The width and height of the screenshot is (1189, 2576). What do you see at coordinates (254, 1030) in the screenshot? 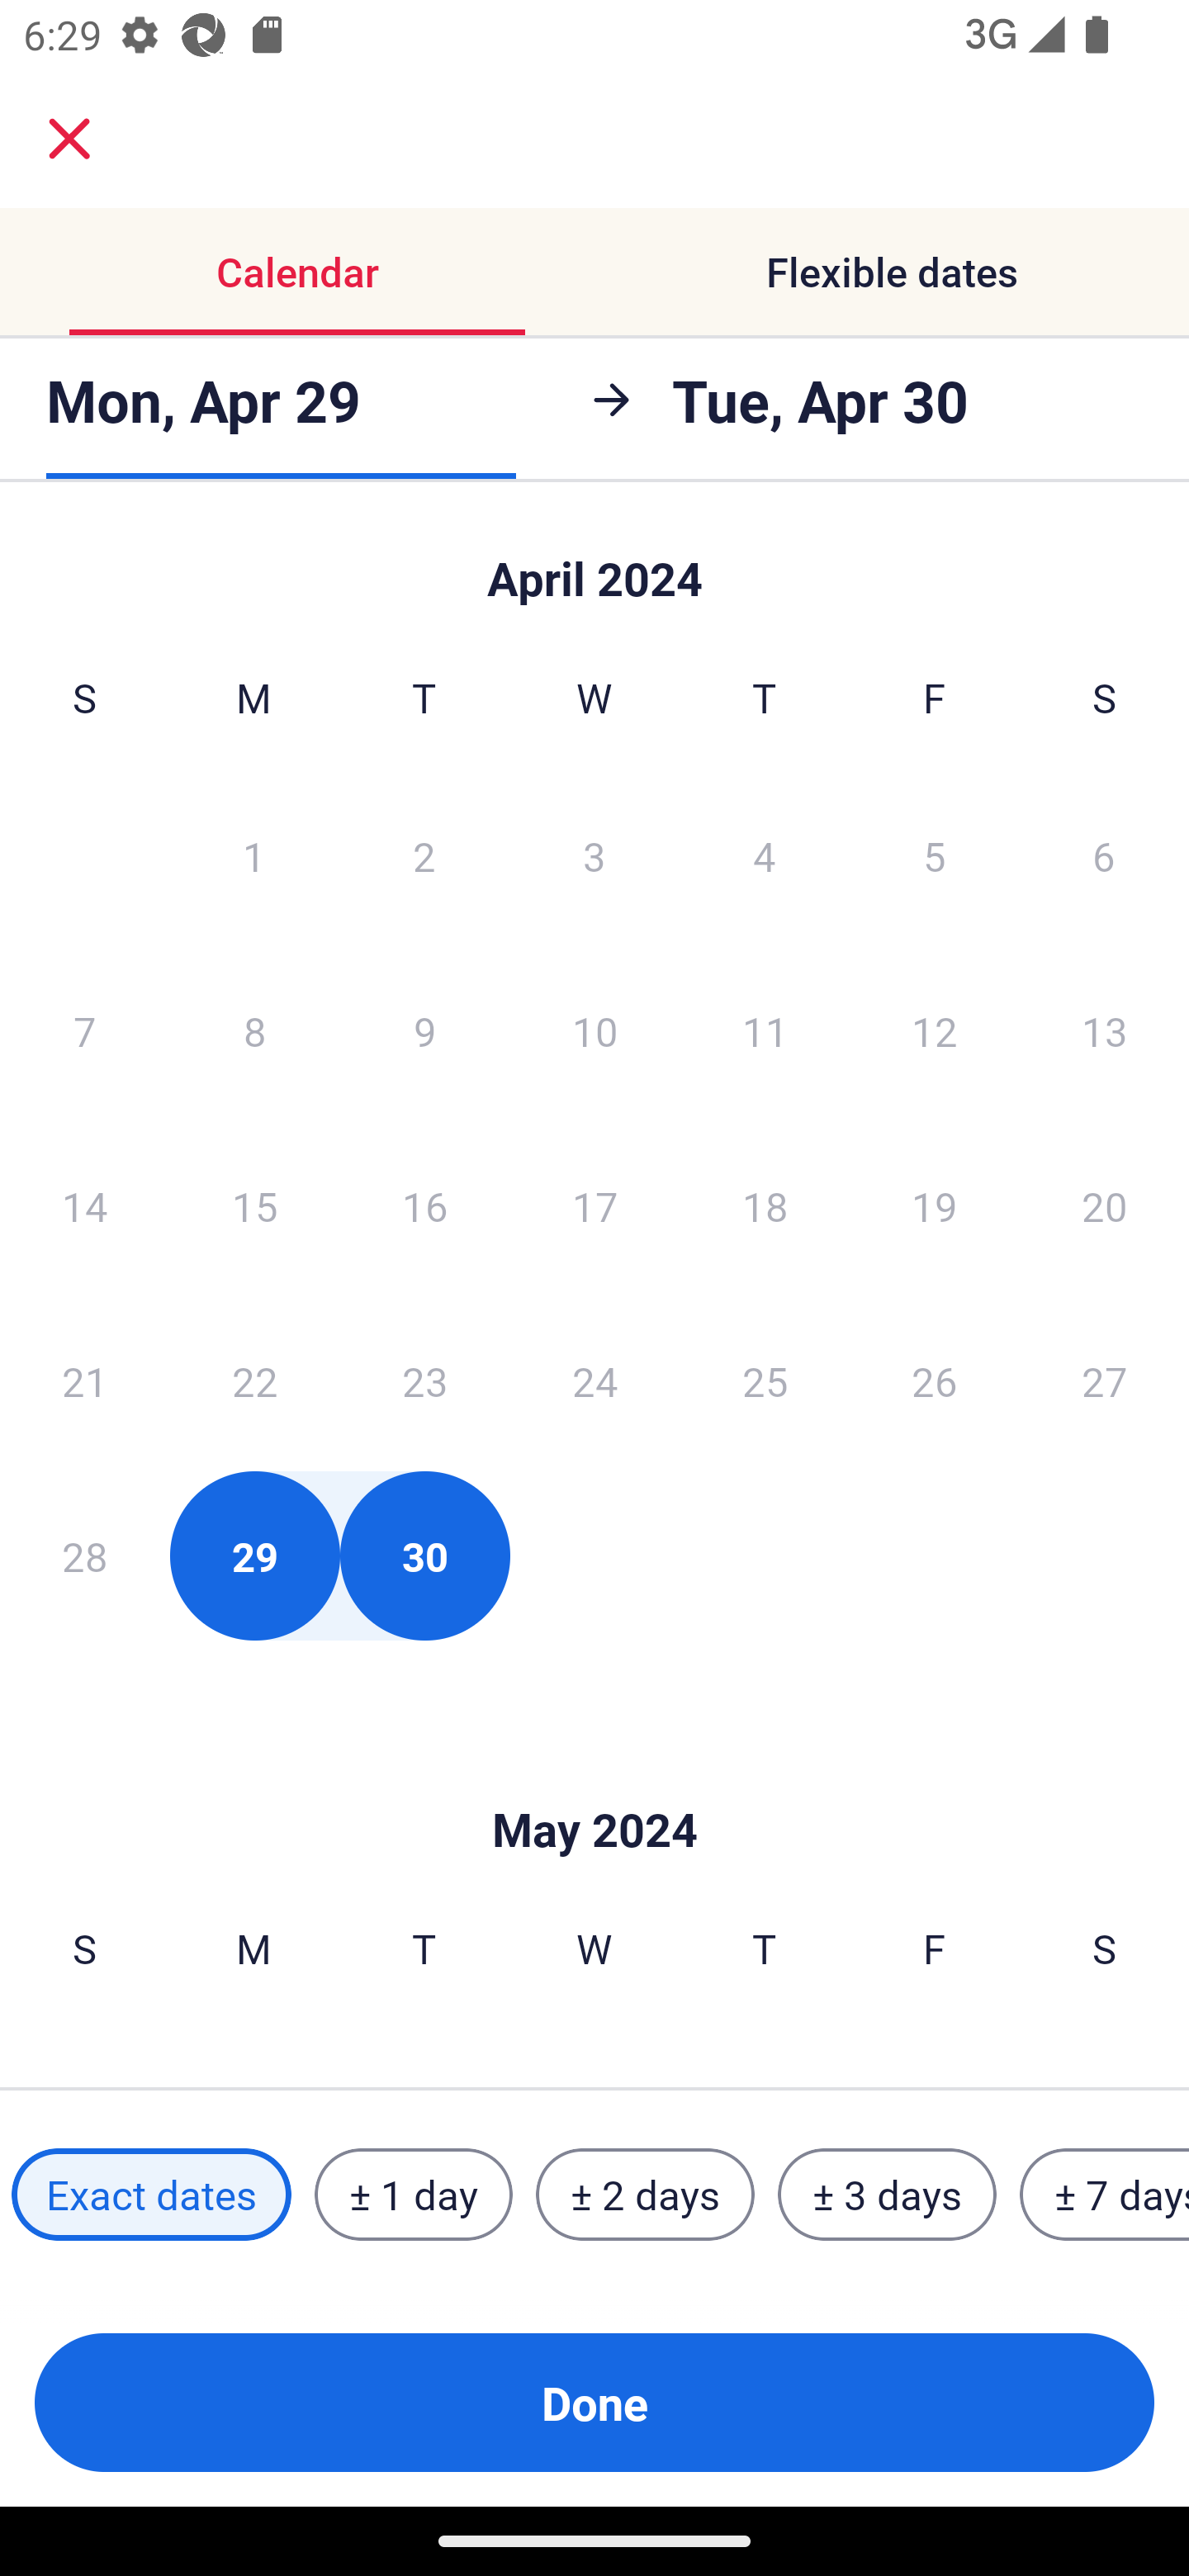
I see `8 Monday, April 8, 2024` at bounding box center [254, 1030].